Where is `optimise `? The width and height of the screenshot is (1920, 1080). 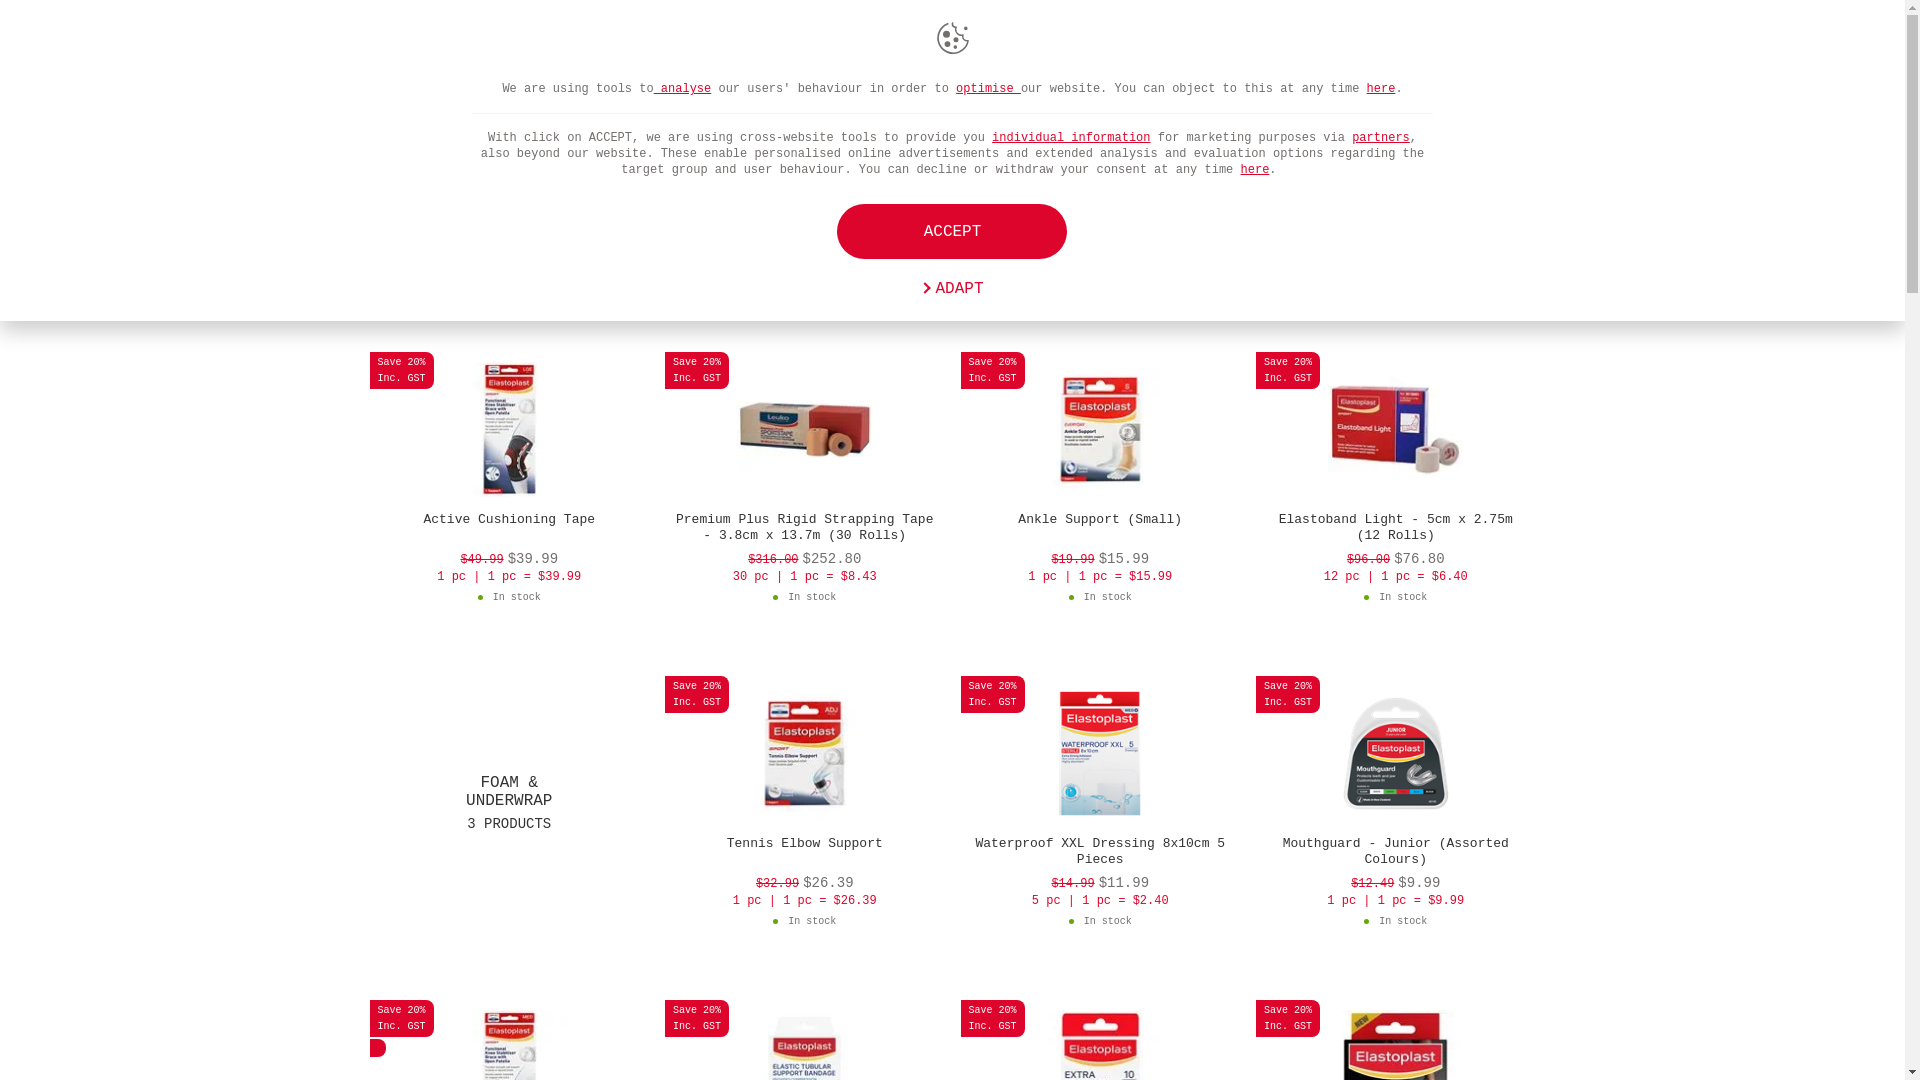
optimise  is located at coordinates (988, 89).